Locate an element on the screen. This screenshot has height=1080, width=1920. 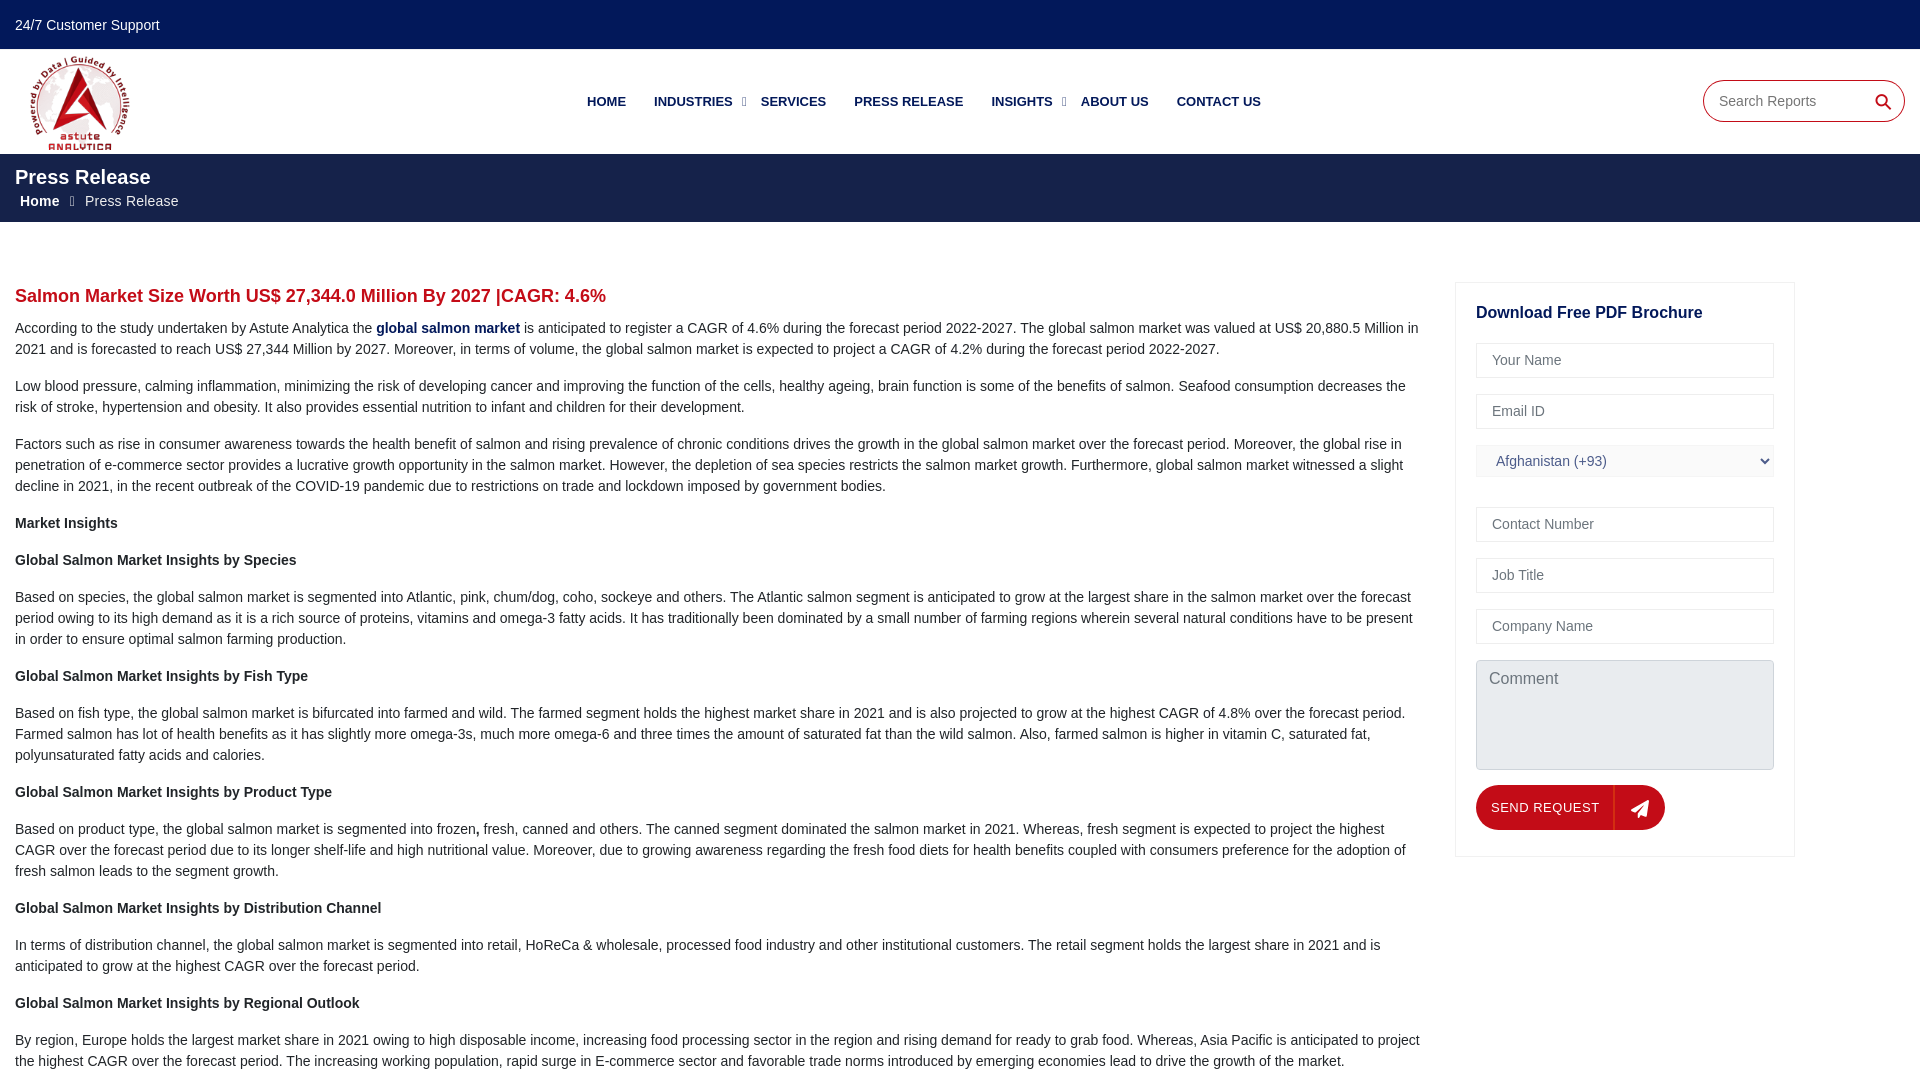
global salmon market is located at coordinates (448, 327).